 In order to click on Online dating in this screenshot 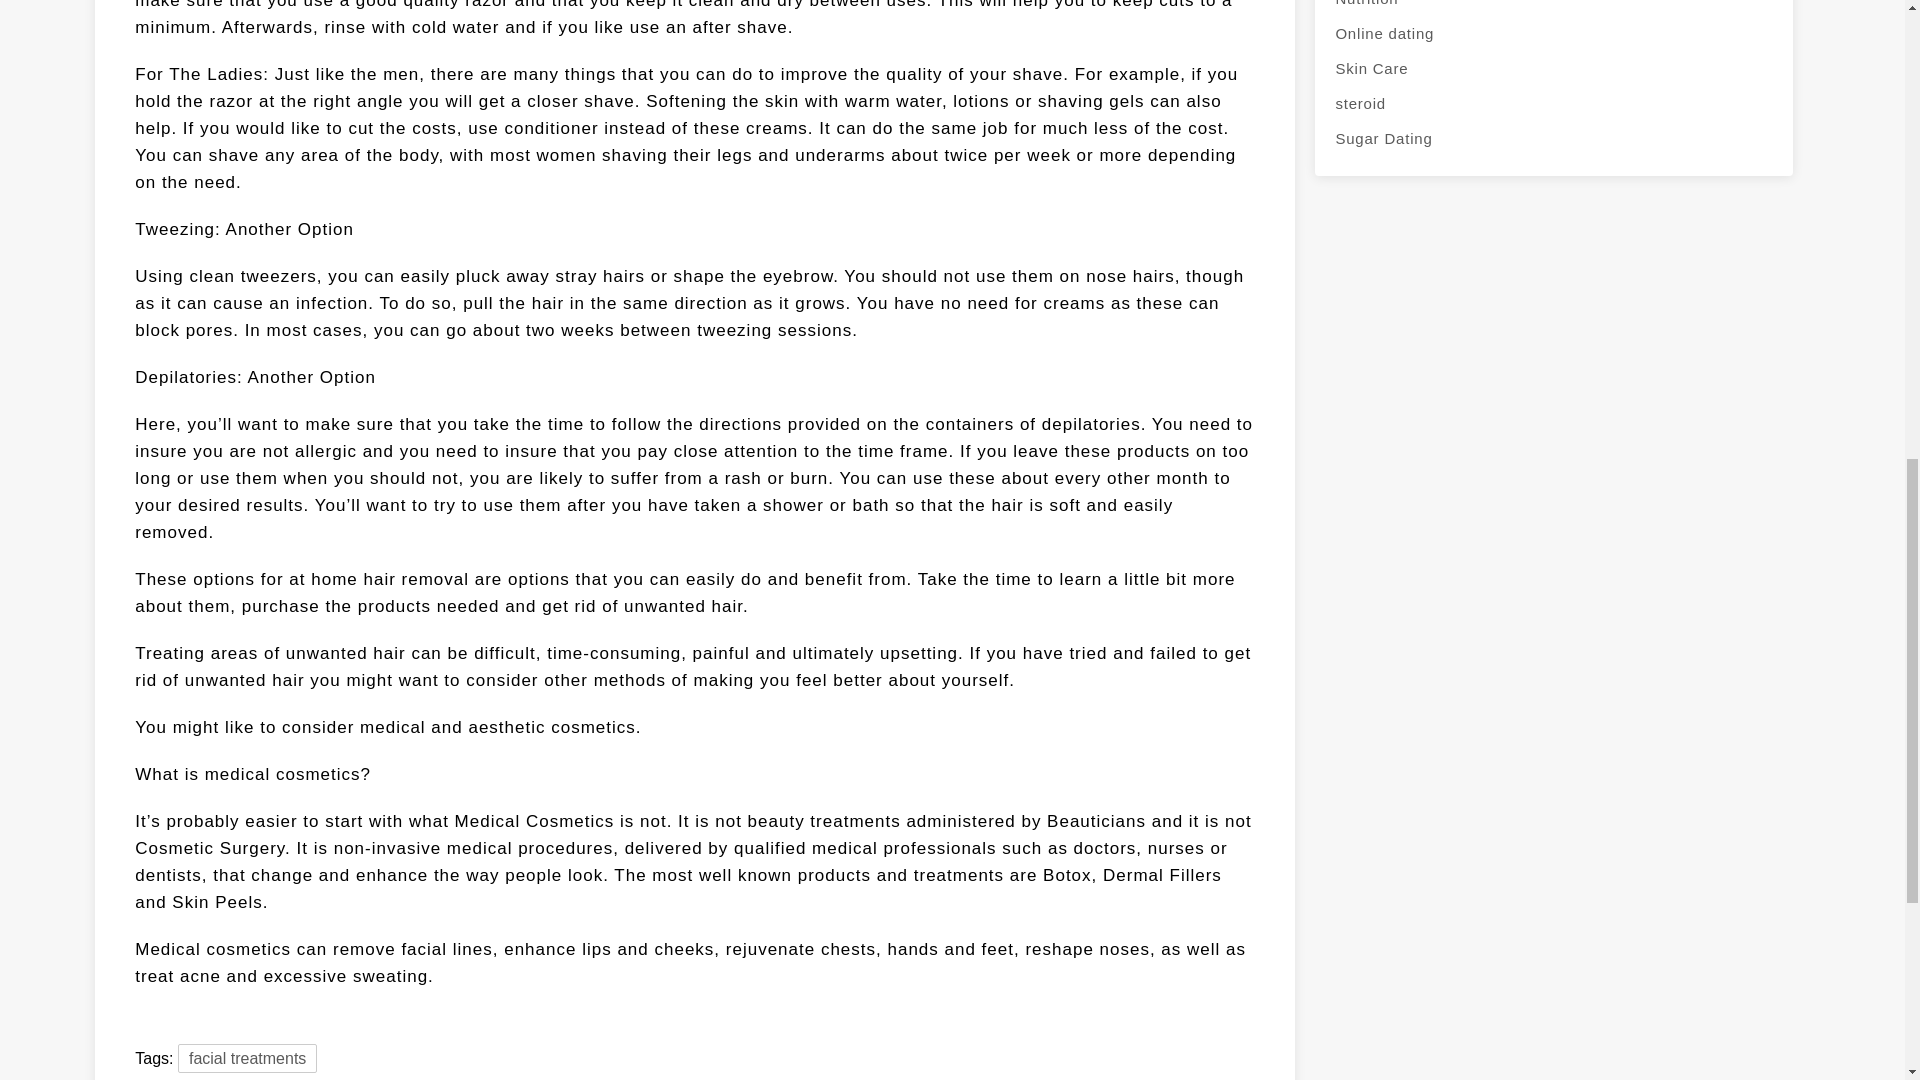, I will do `click(1553, 33)`.